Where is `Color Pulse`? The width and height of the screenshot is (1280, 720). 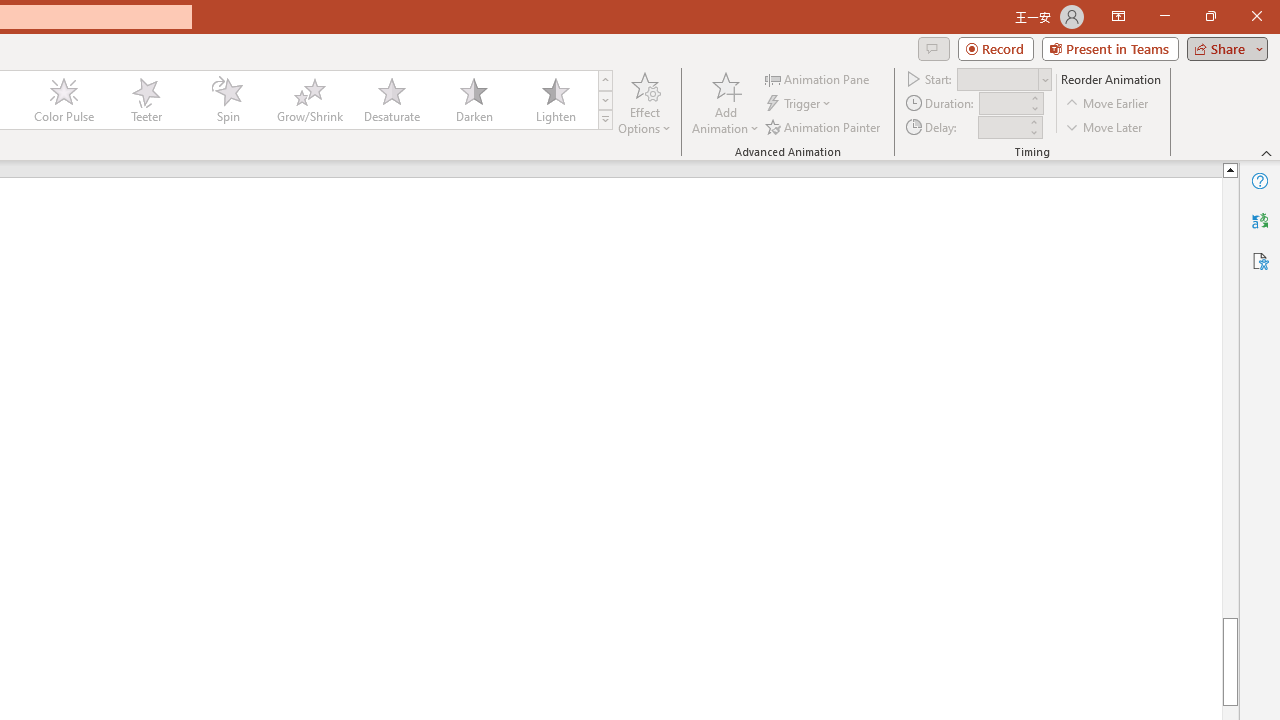 Color Pulse is located at coordinates (64, 100).